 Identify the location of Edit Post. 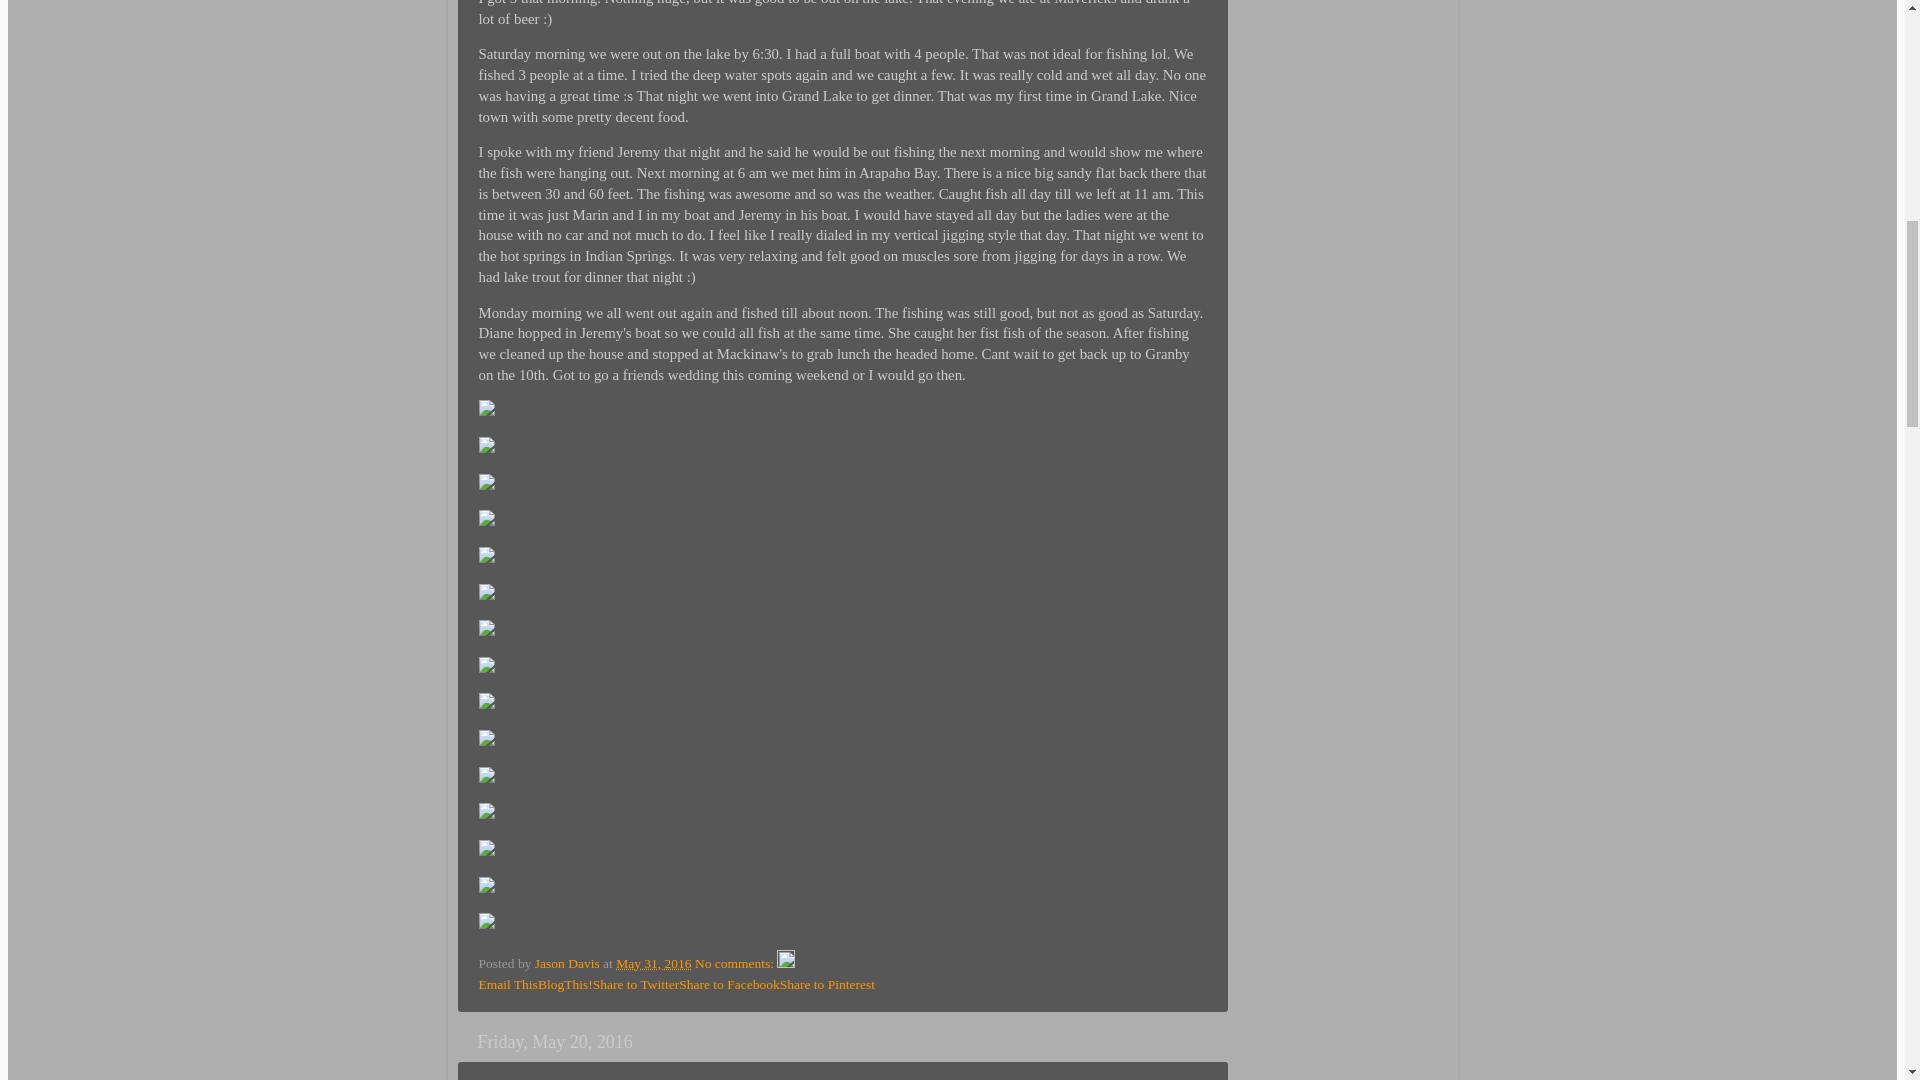
(786, 962).